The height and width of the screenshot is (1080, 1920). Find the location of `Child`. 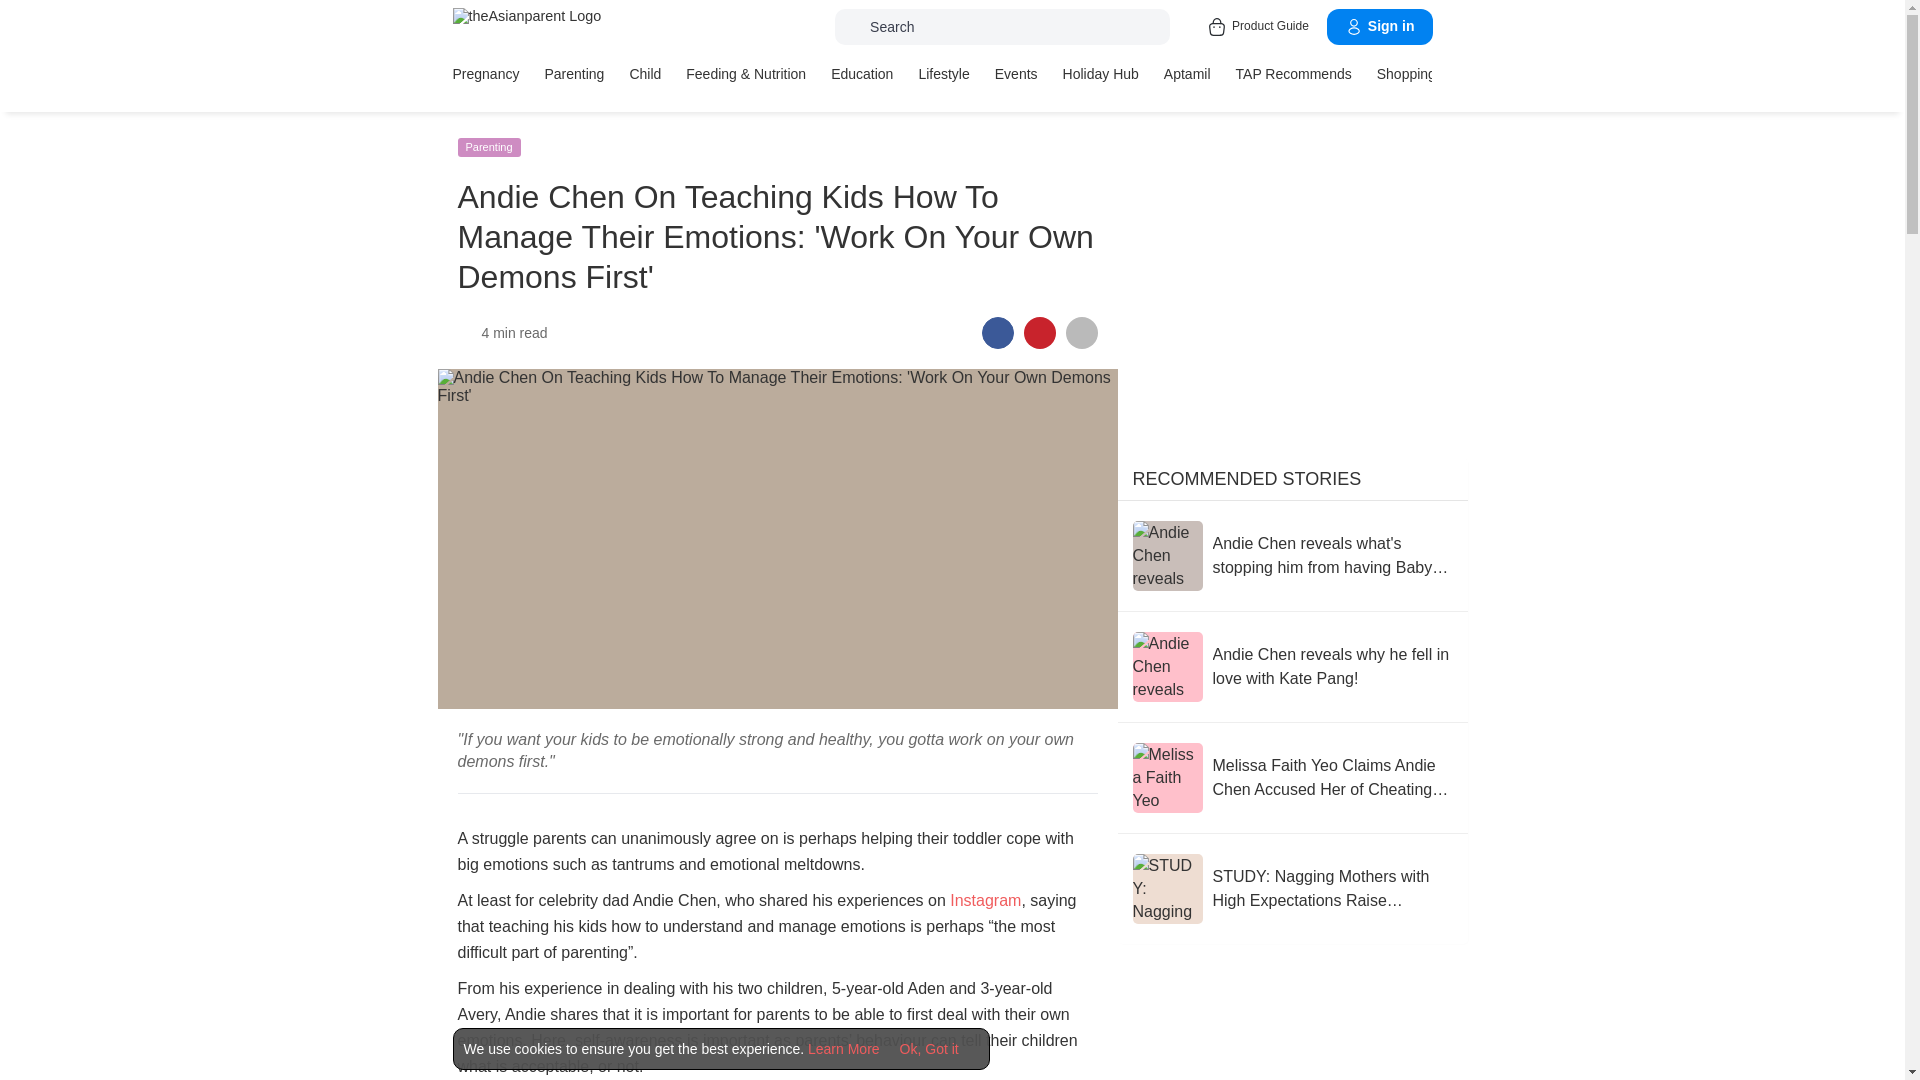

Child is located at coordinates (644, 74).